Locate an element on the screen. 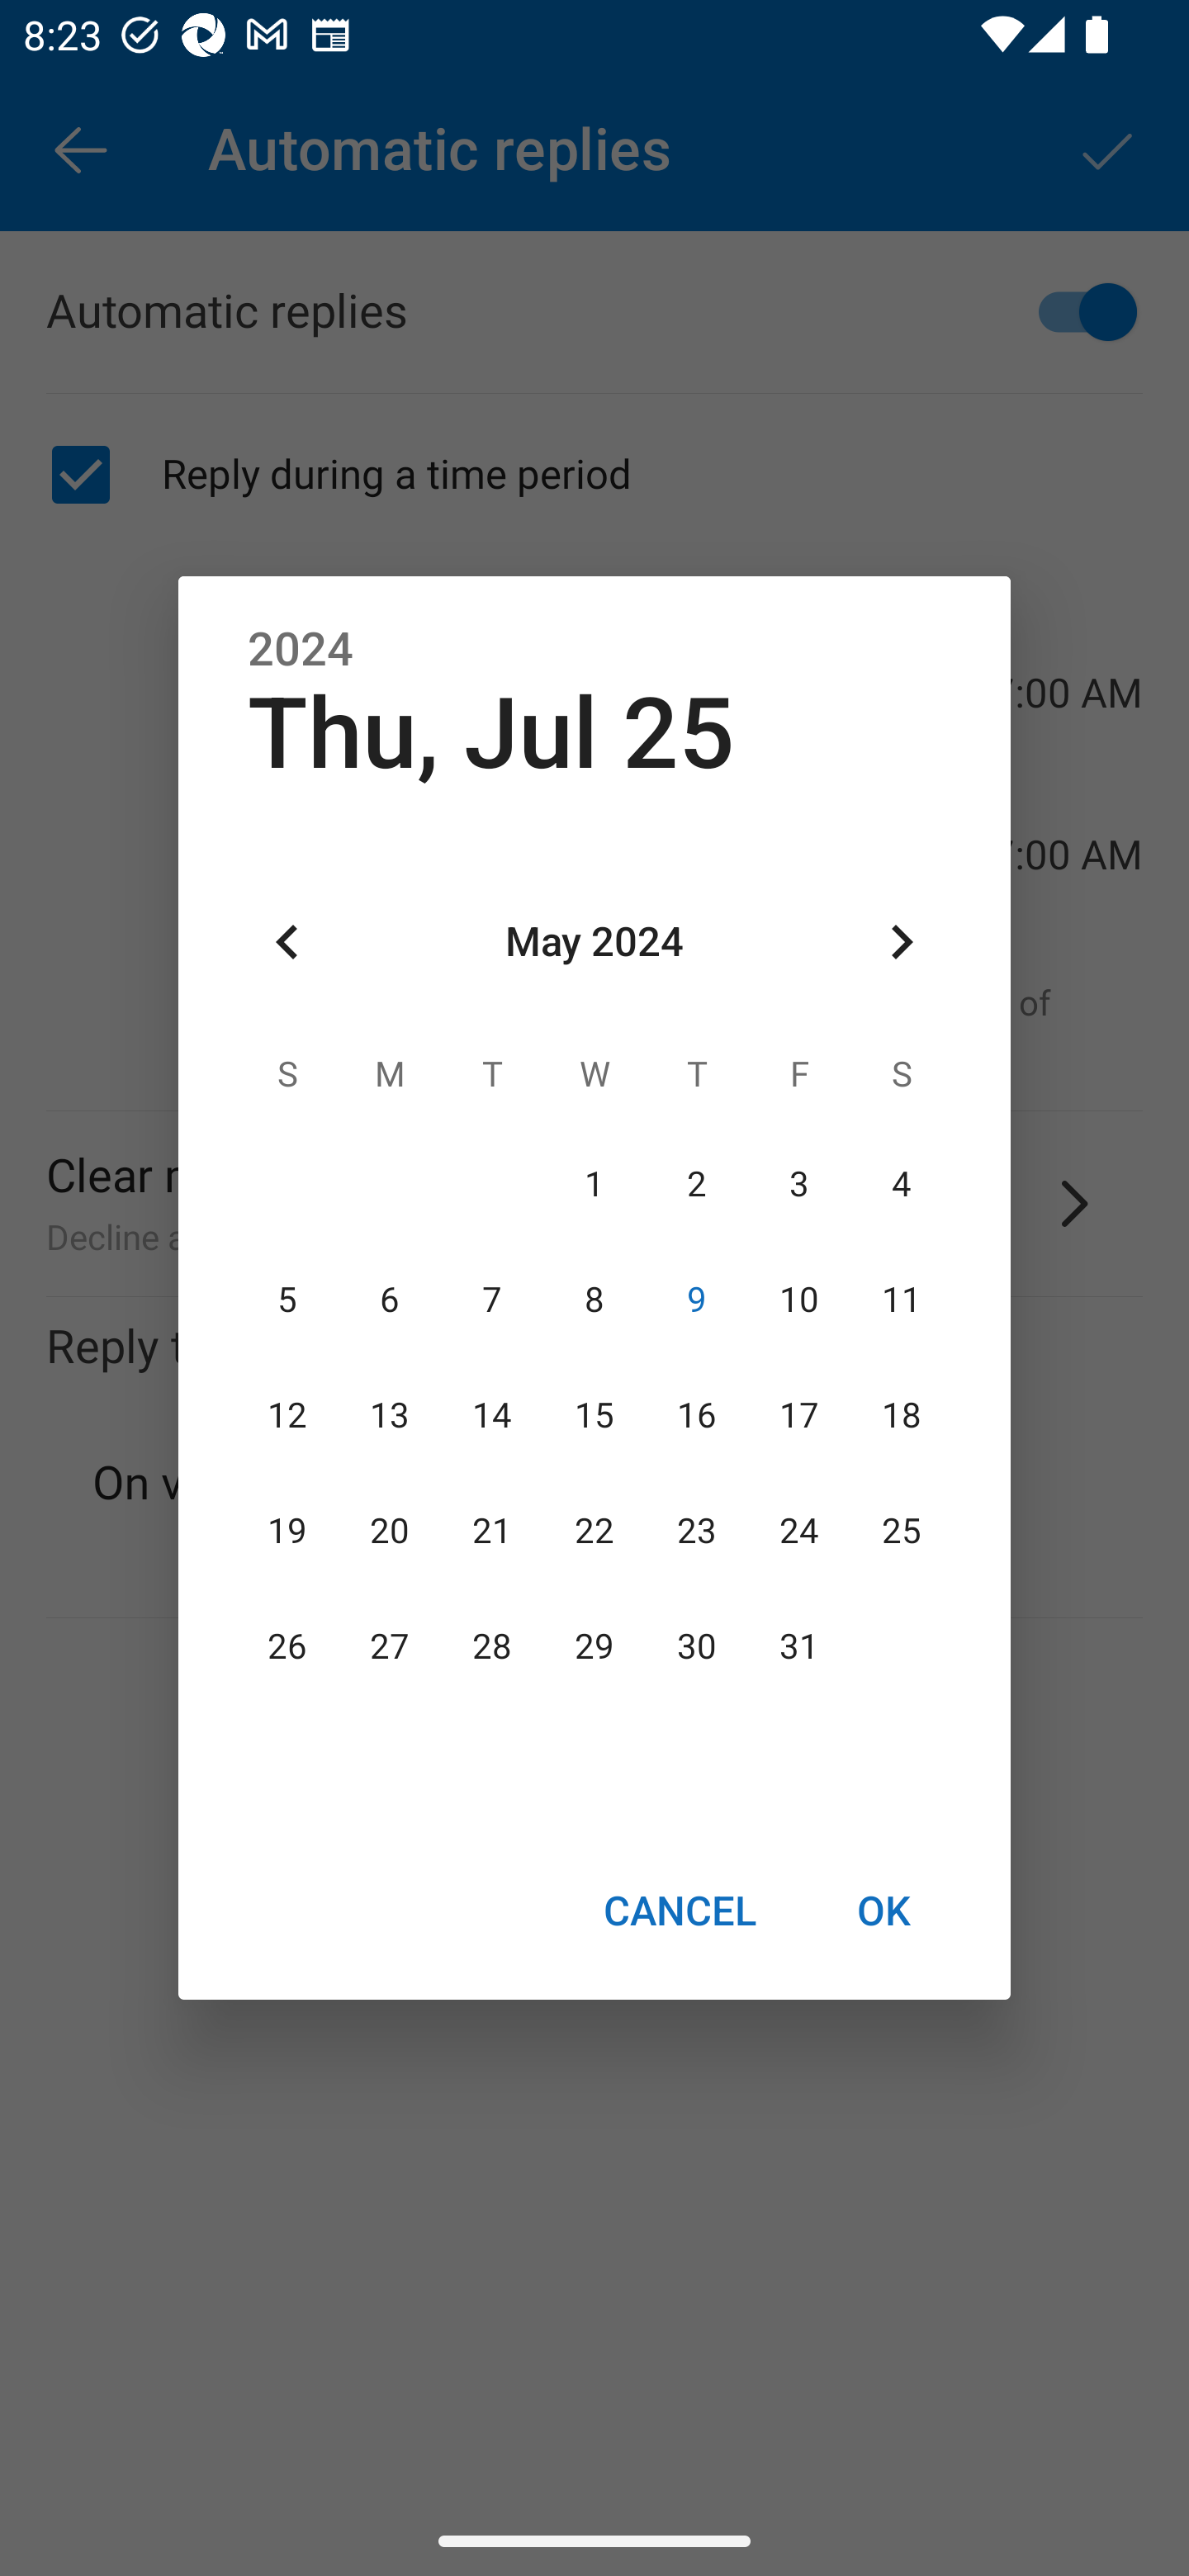 This screenshot has width=1189, height=2576. 28 28 May 2024 is located at coordinates (492, 1647).